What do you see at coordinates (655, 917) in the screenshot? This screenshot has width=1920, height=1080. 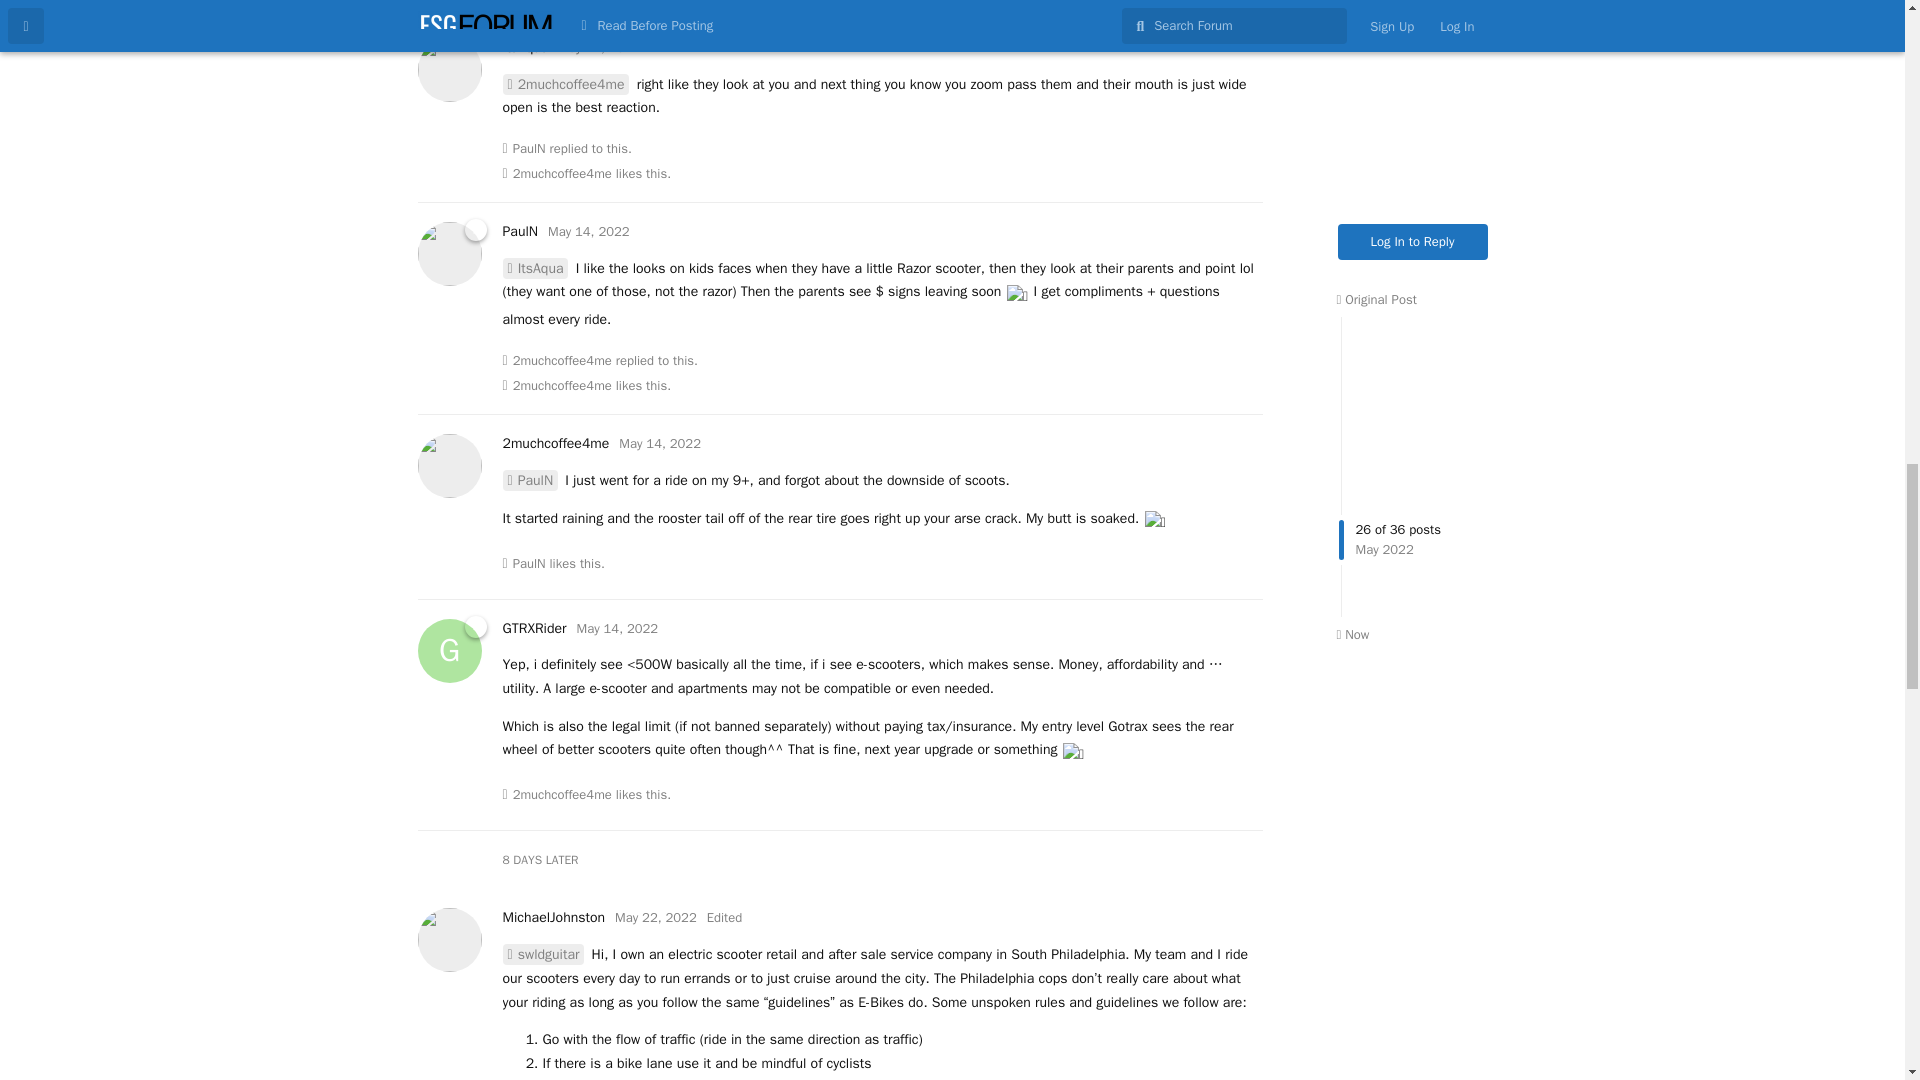 I see `Sunday, May 22, 2022 8:32 AM` at bounding box center [655, 917].